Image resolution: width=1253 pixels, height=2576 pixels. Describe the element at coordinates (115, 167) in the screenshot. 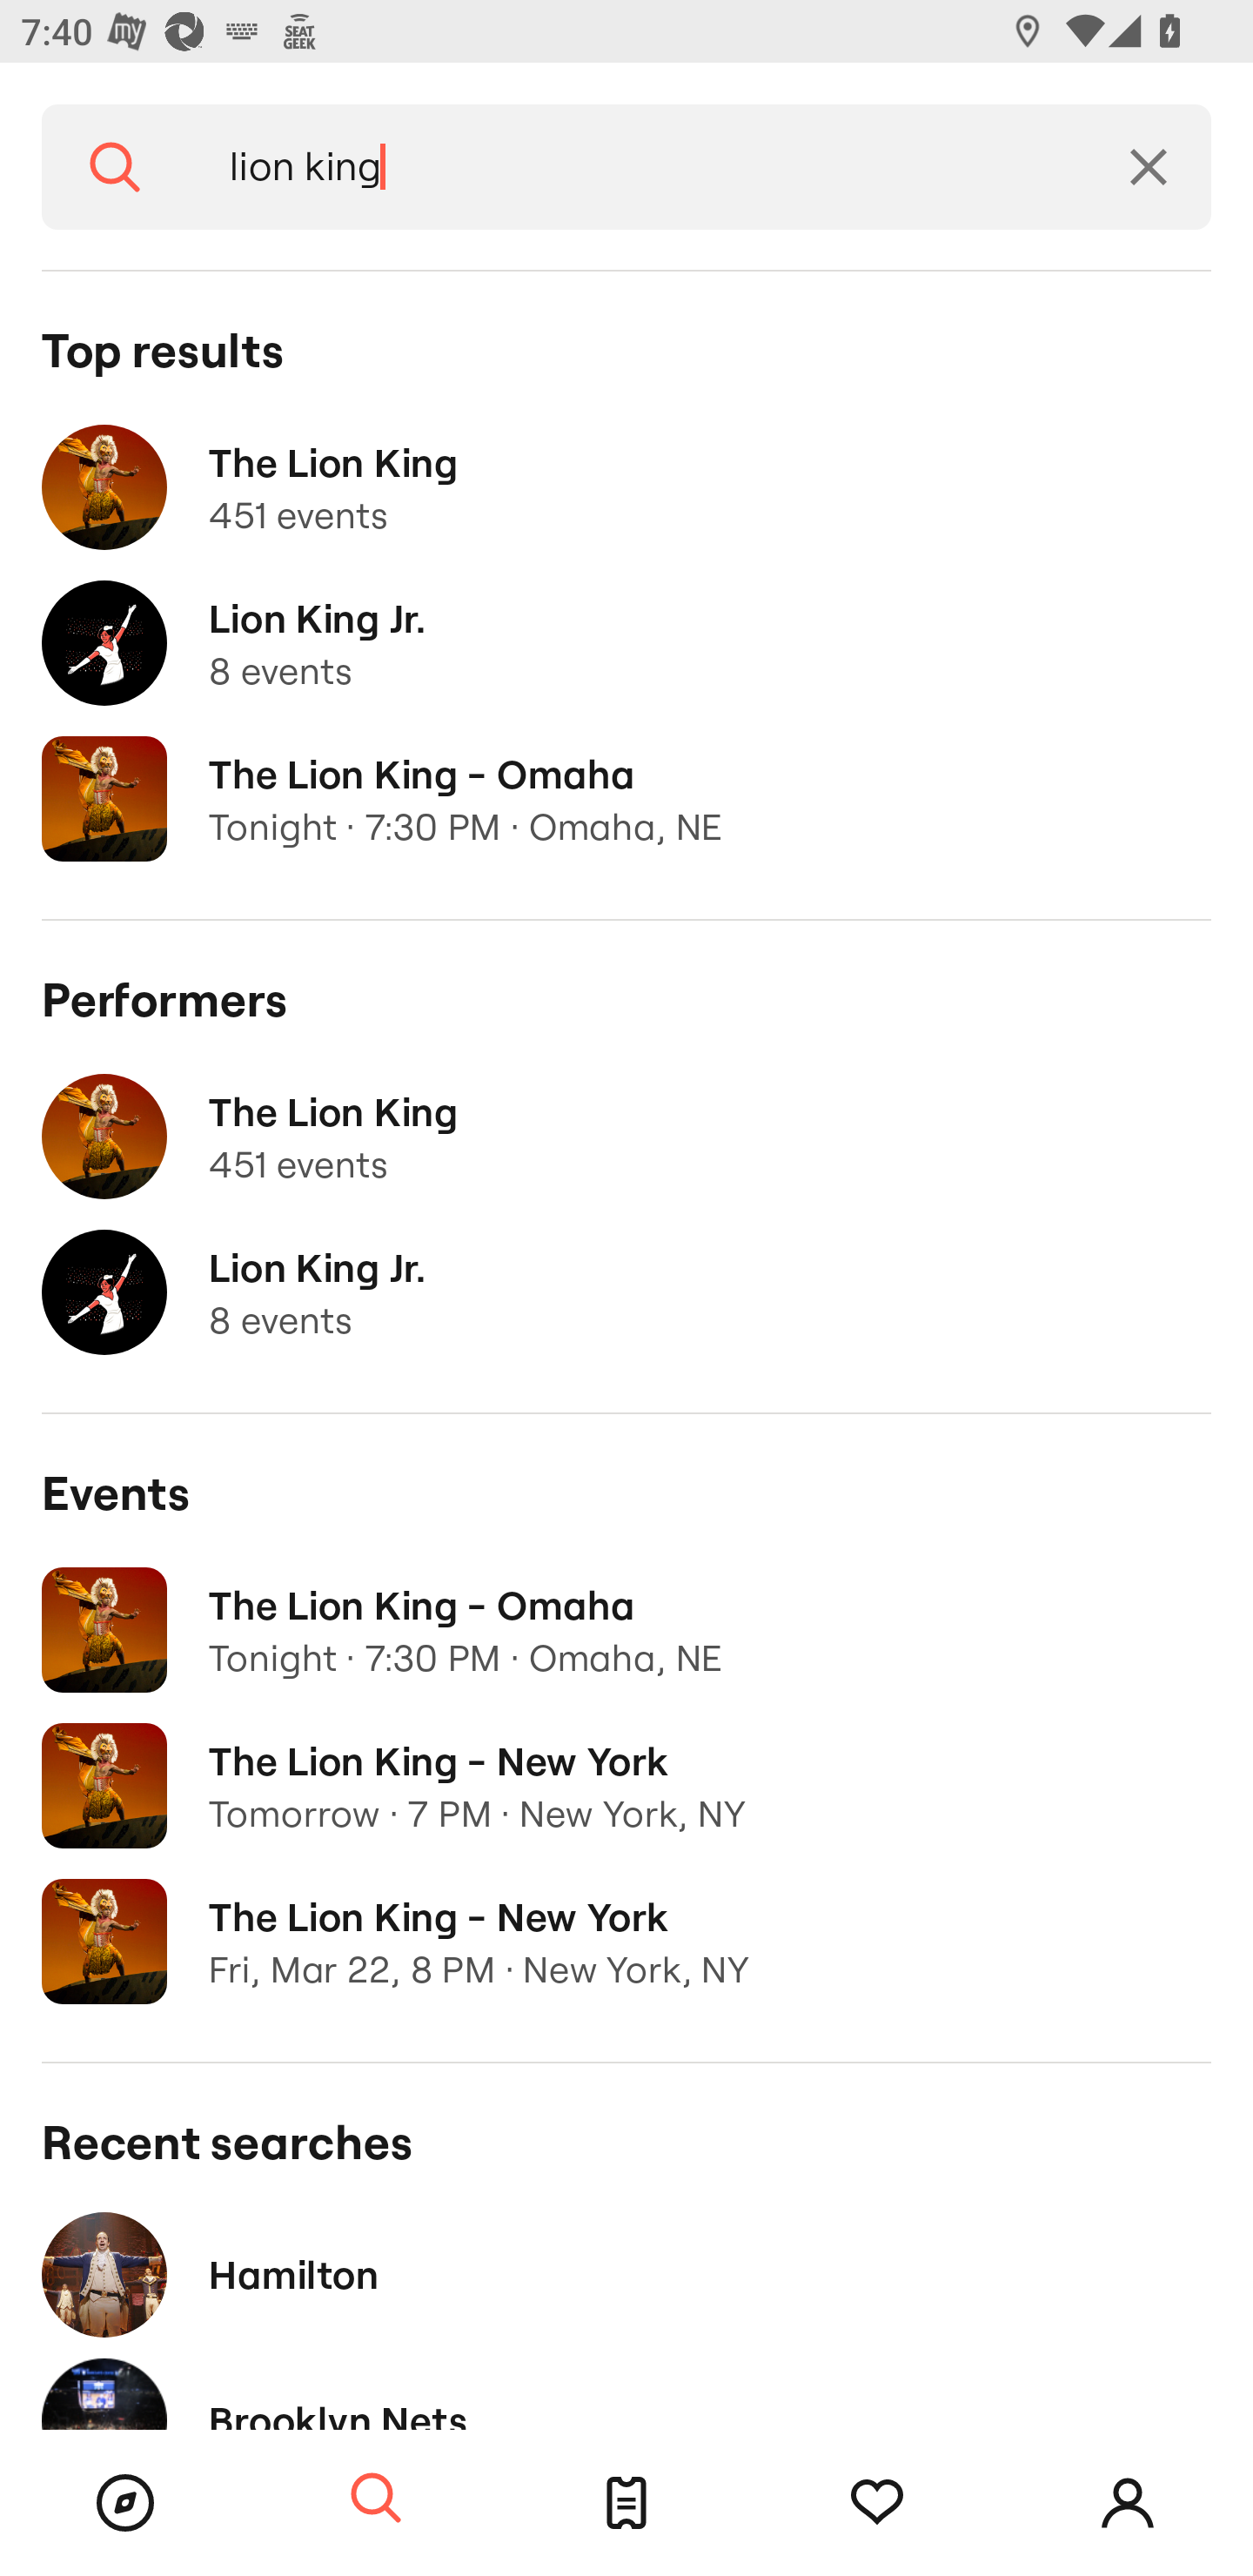

I see `Search` at that location.